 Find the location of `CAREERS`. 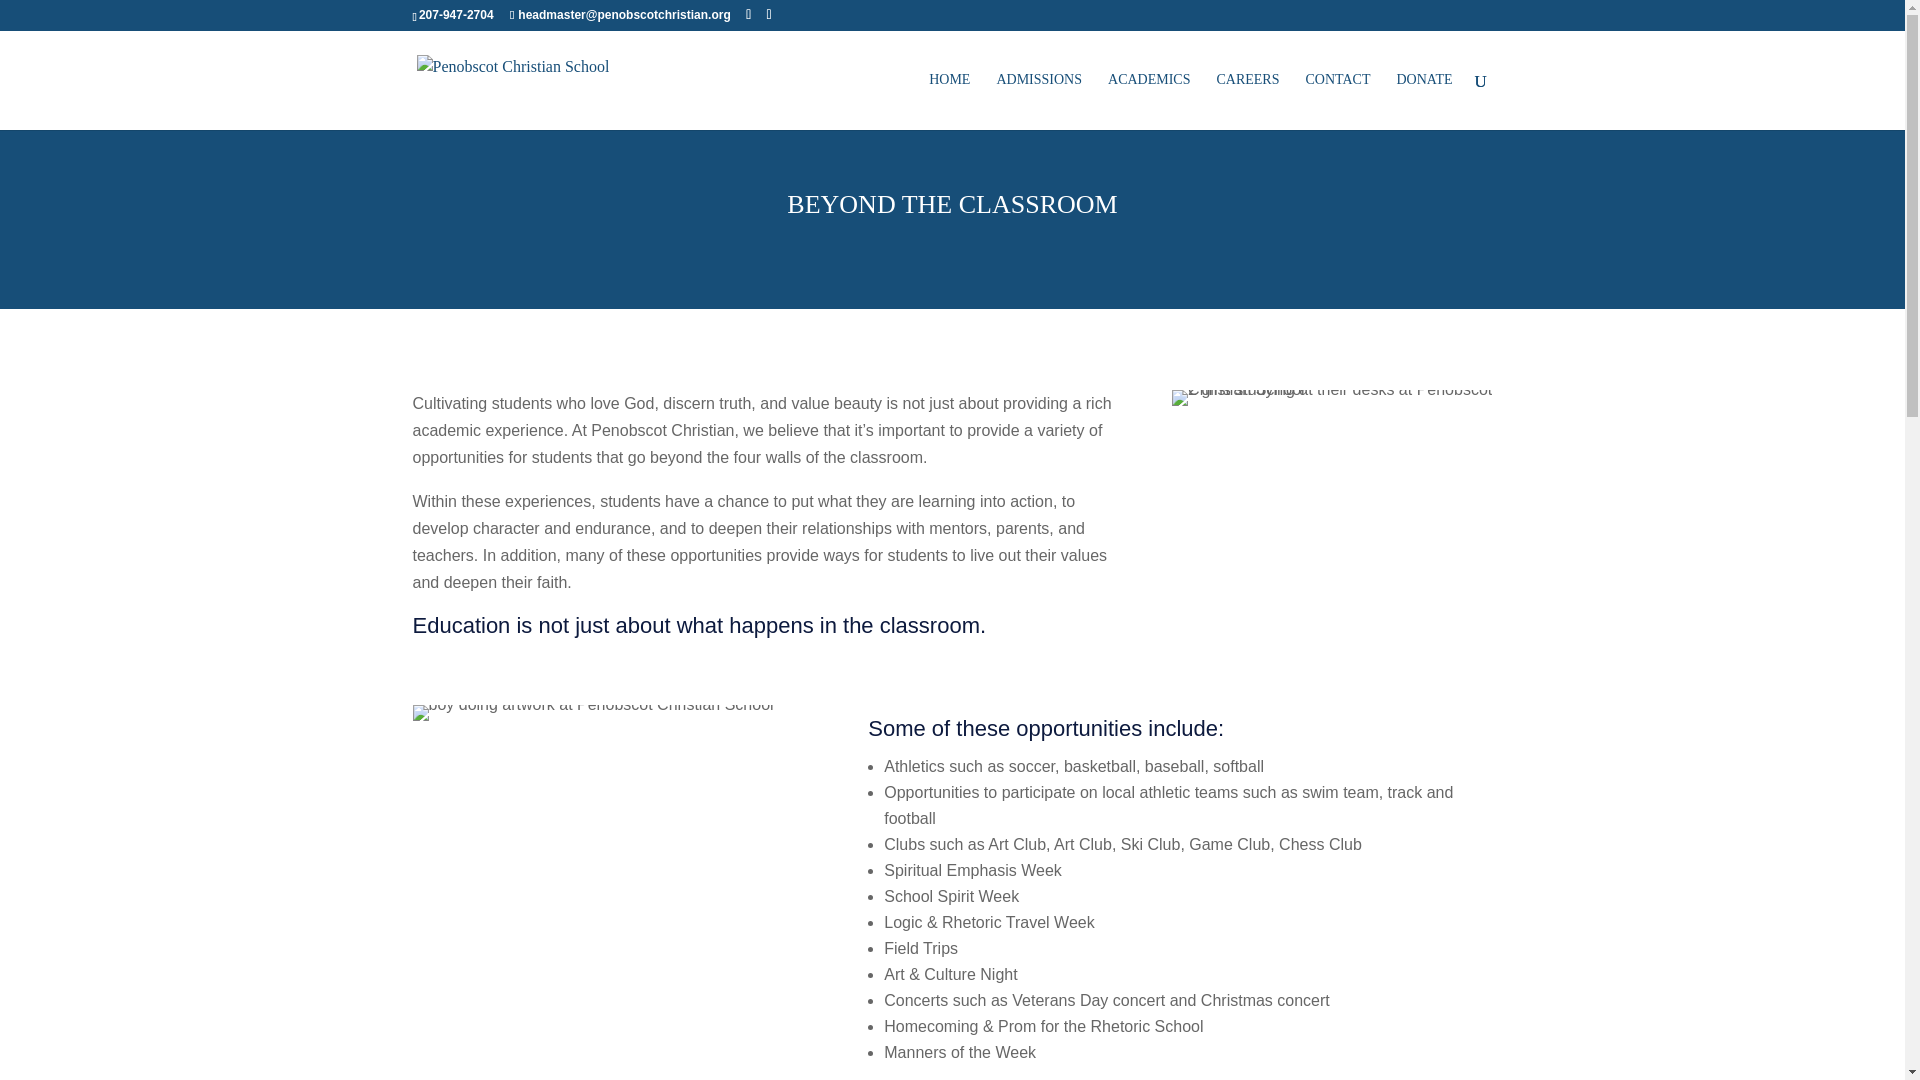

CAREERS is located at coordinates (1246, 101).